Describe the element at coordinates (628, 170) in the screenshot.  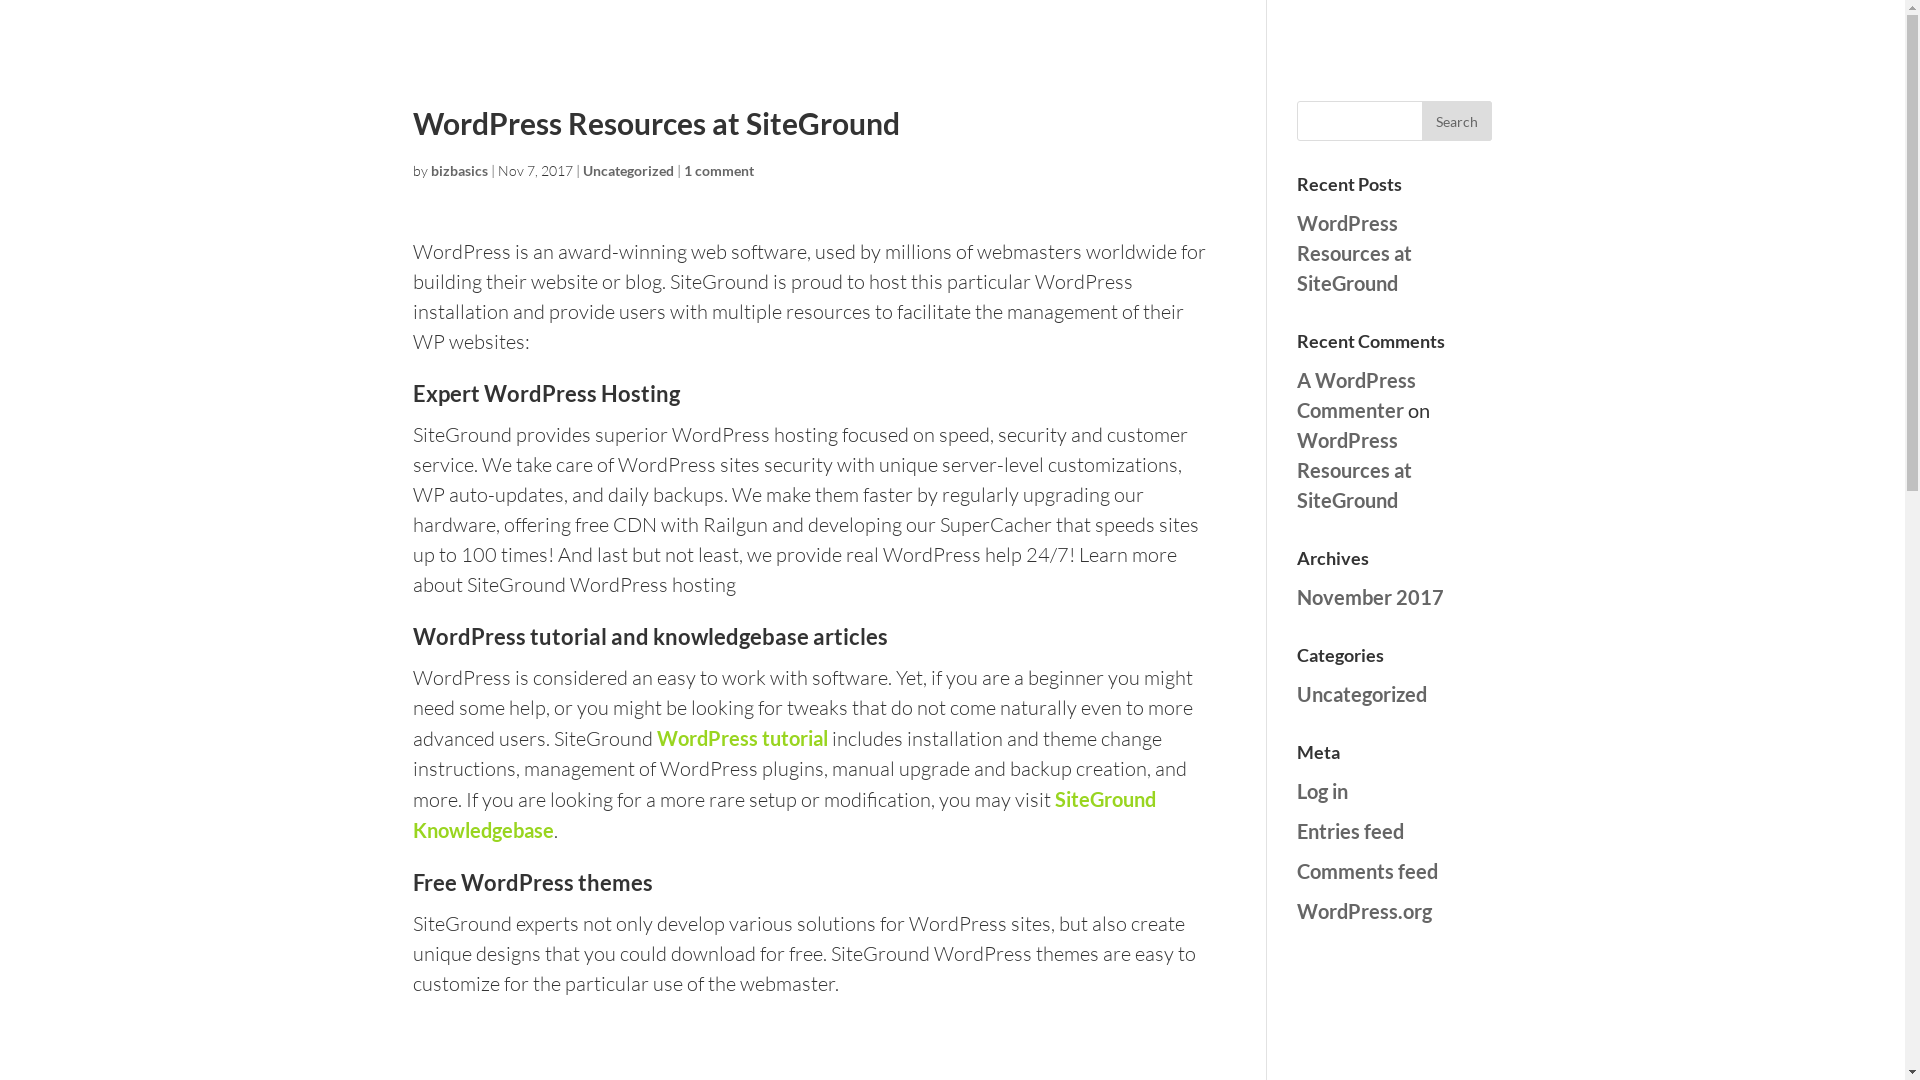
I see `Uncategorized` at that location.